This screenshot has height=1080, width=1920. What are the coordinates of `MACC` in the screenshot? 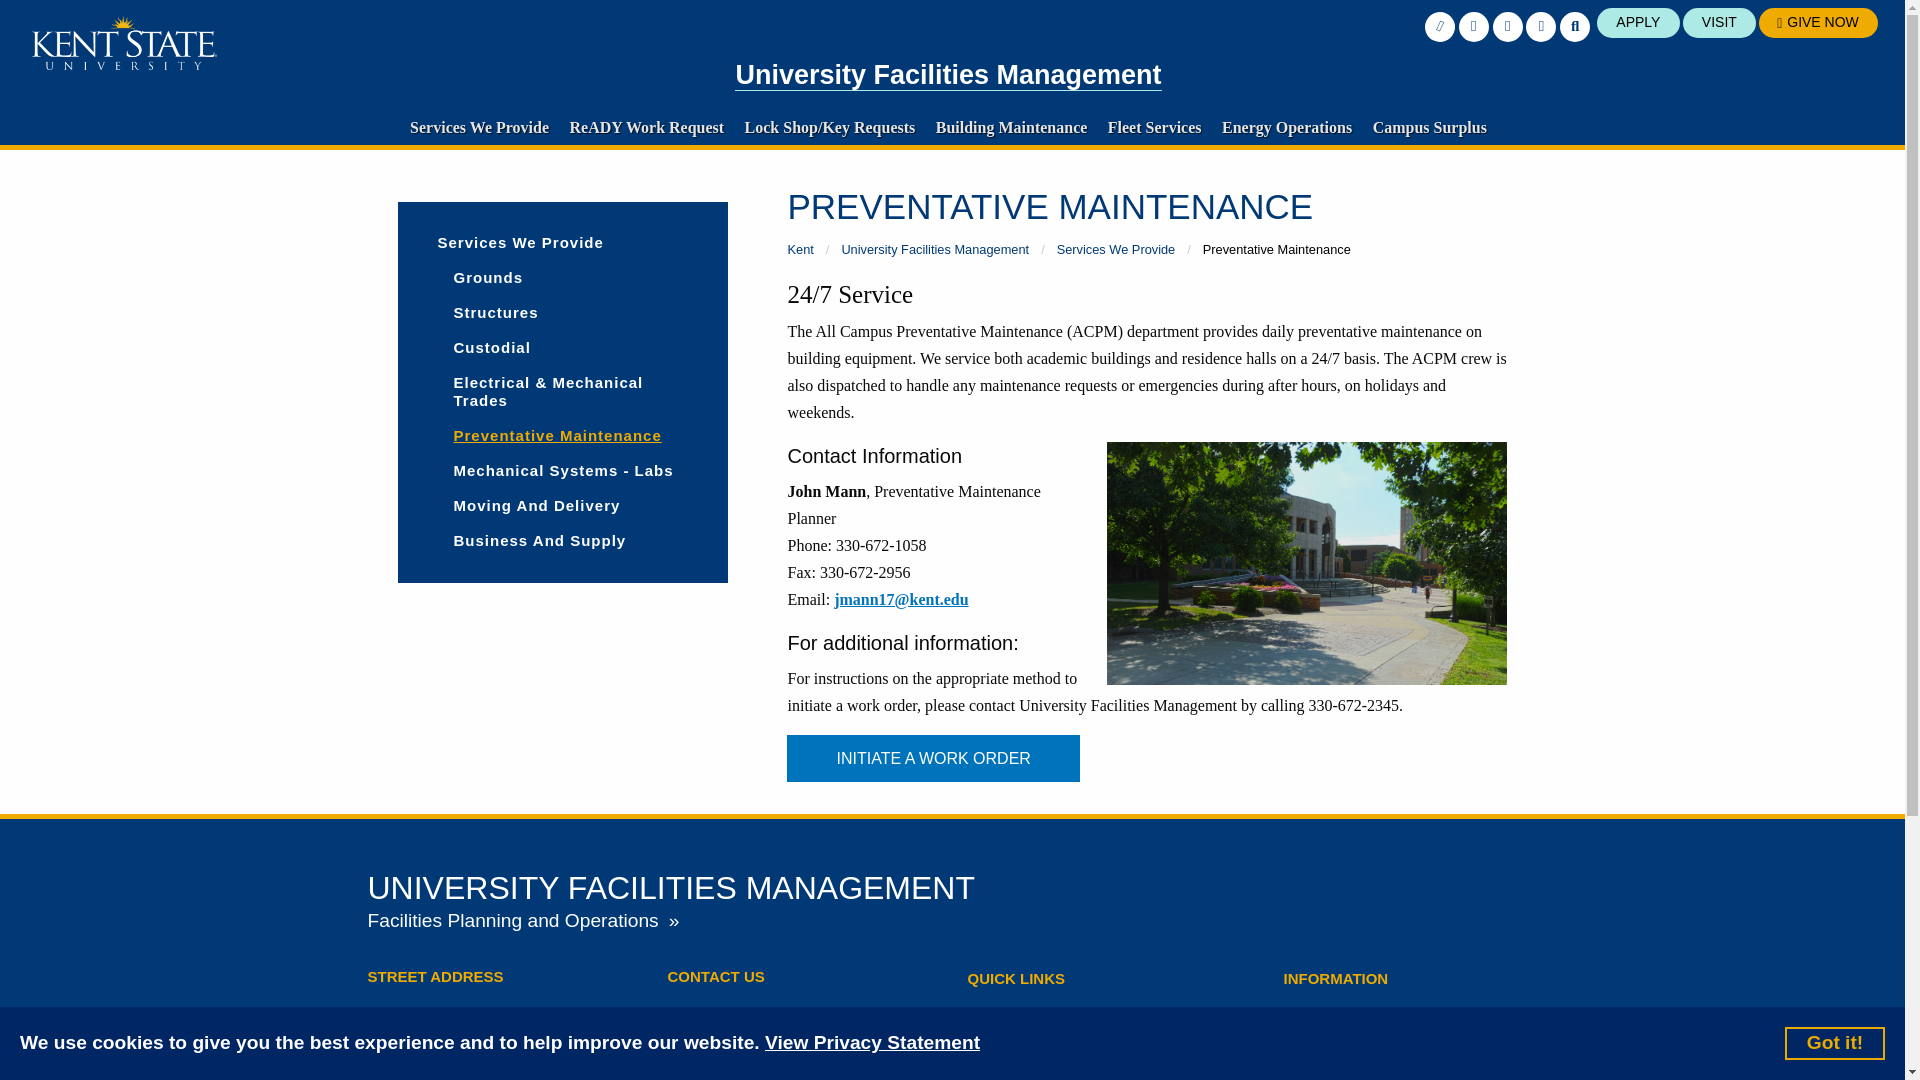 It's located at (1307, 562).